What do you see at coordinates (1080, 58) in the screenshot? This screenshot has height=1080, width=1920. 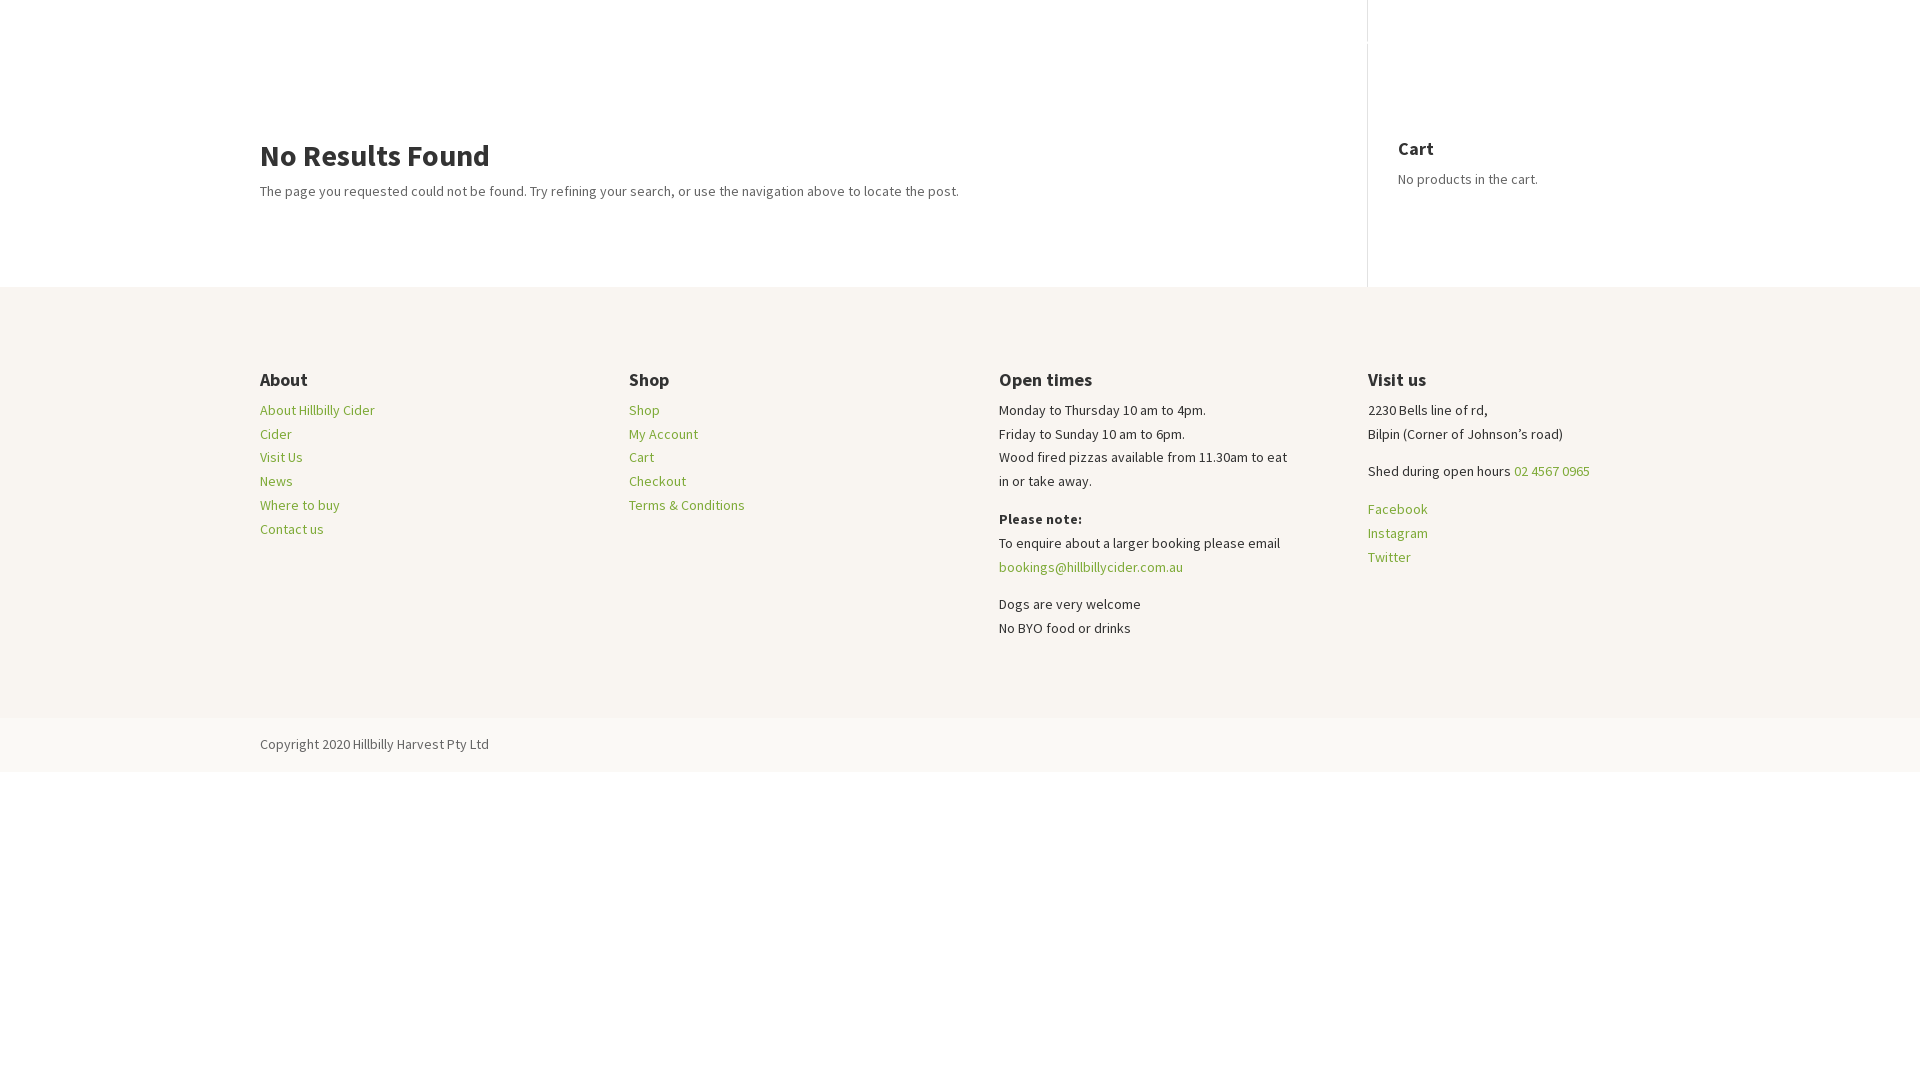 I see `Home` at bounding box center [1080, 58].